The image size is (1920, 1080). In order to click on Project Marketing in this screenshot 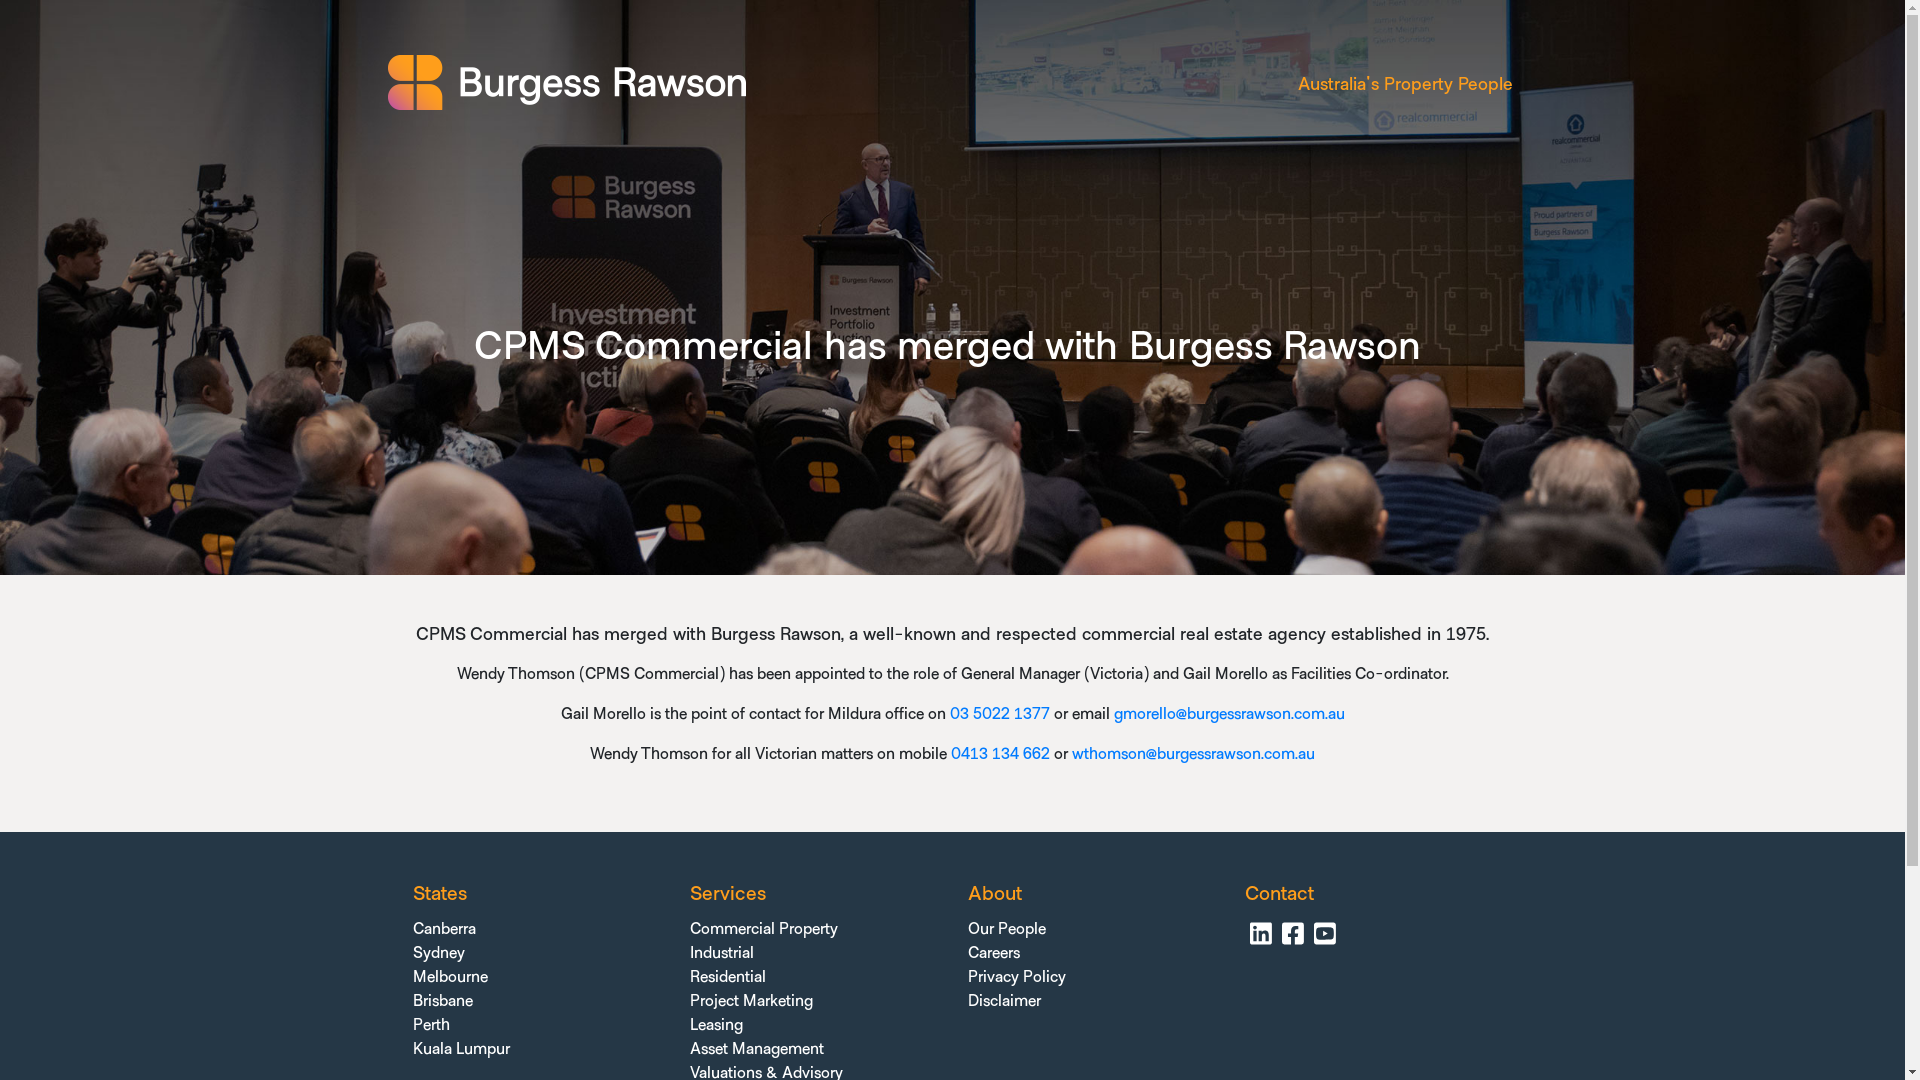, I will do `click(752, 1001)`.